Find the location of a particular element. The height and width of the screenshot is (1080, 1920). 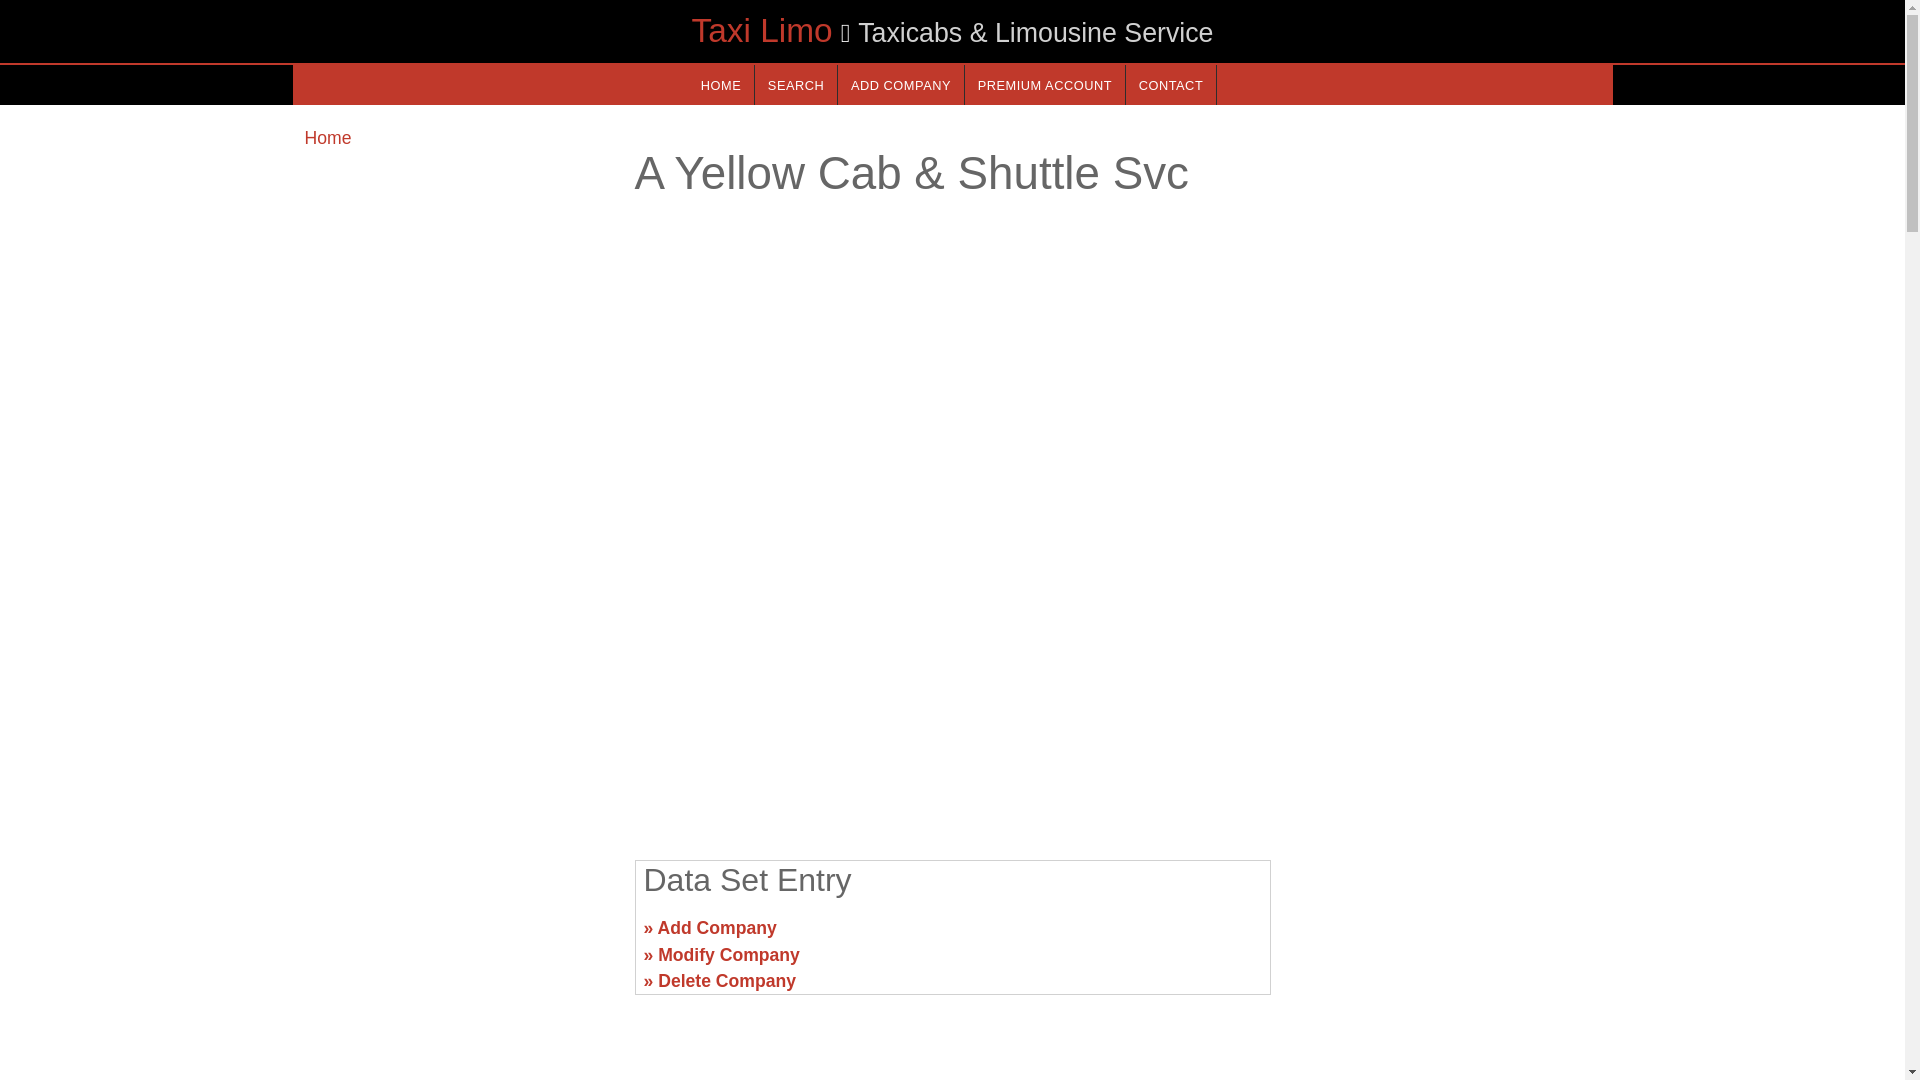

Advertisement is located at coordinates (456, 936).